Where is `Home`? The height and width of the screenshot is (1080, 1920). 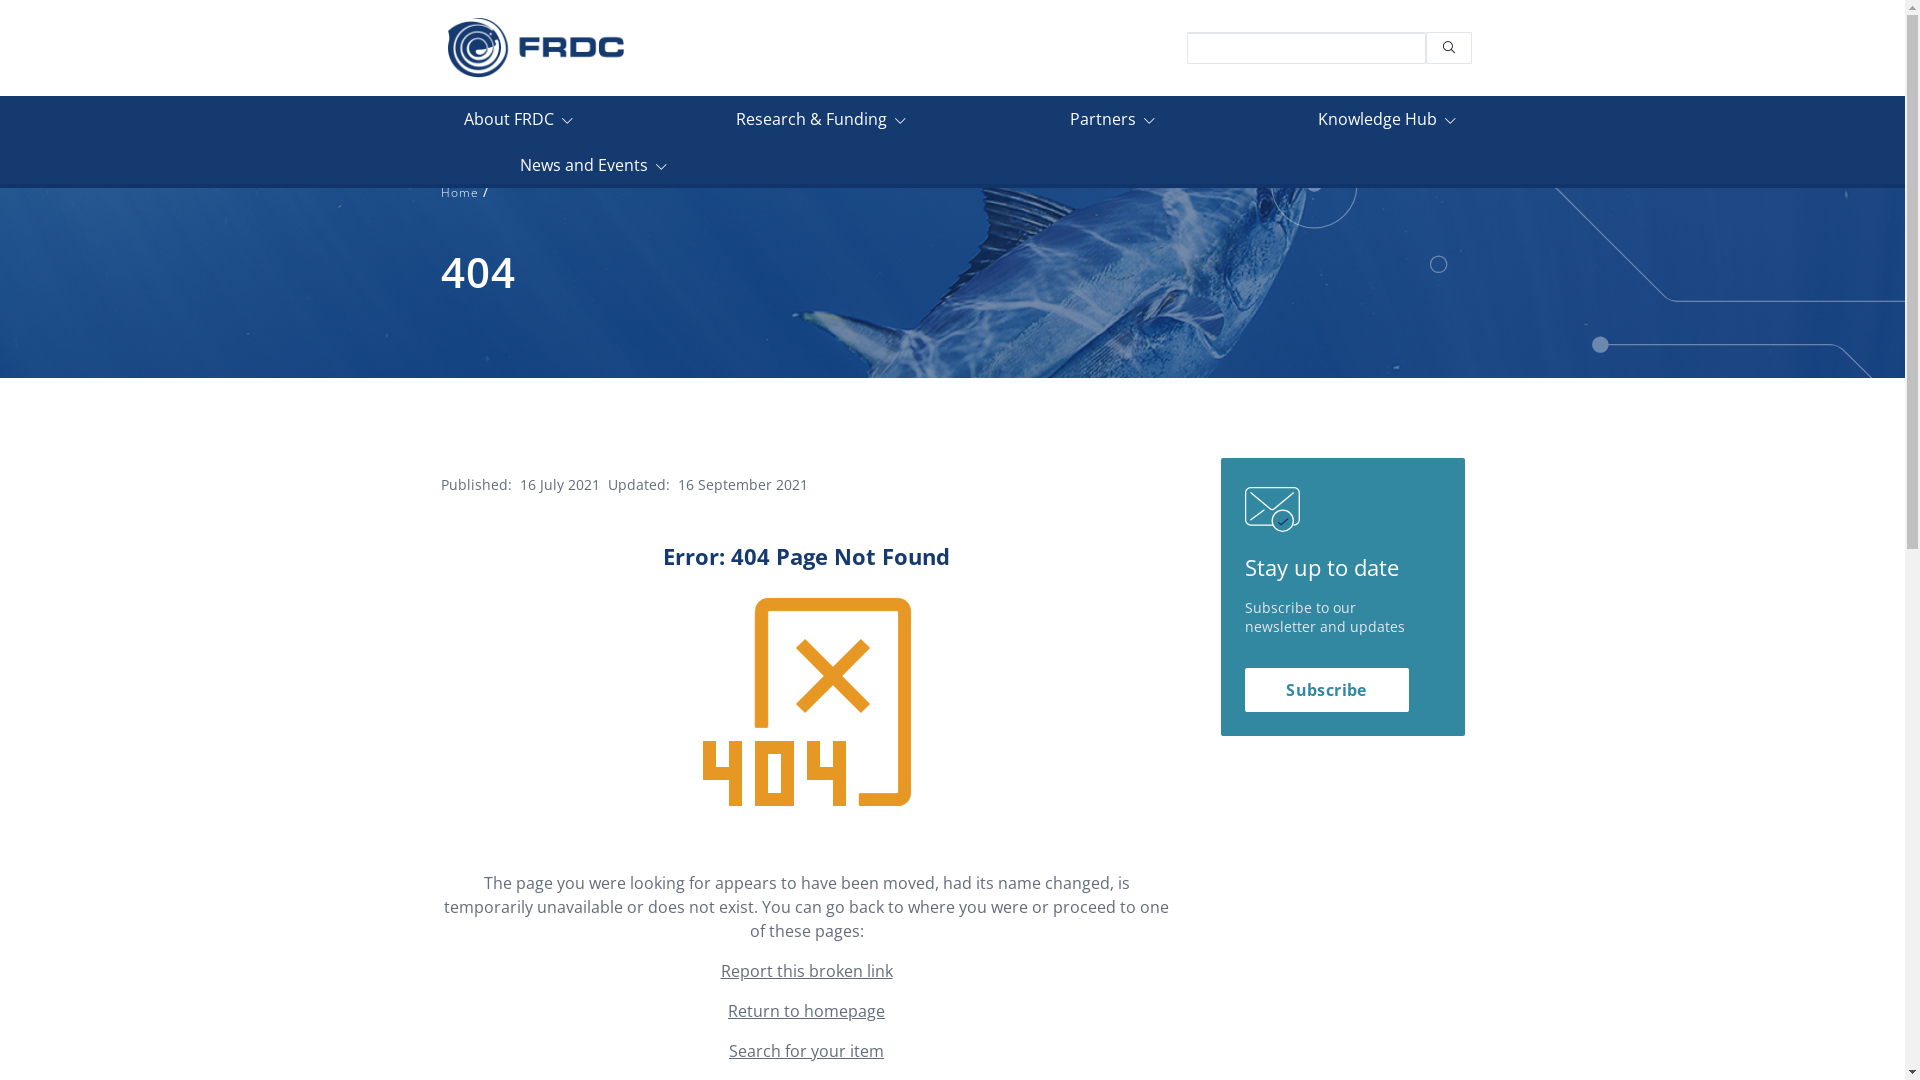
Home is located at coordinates (460, 192).